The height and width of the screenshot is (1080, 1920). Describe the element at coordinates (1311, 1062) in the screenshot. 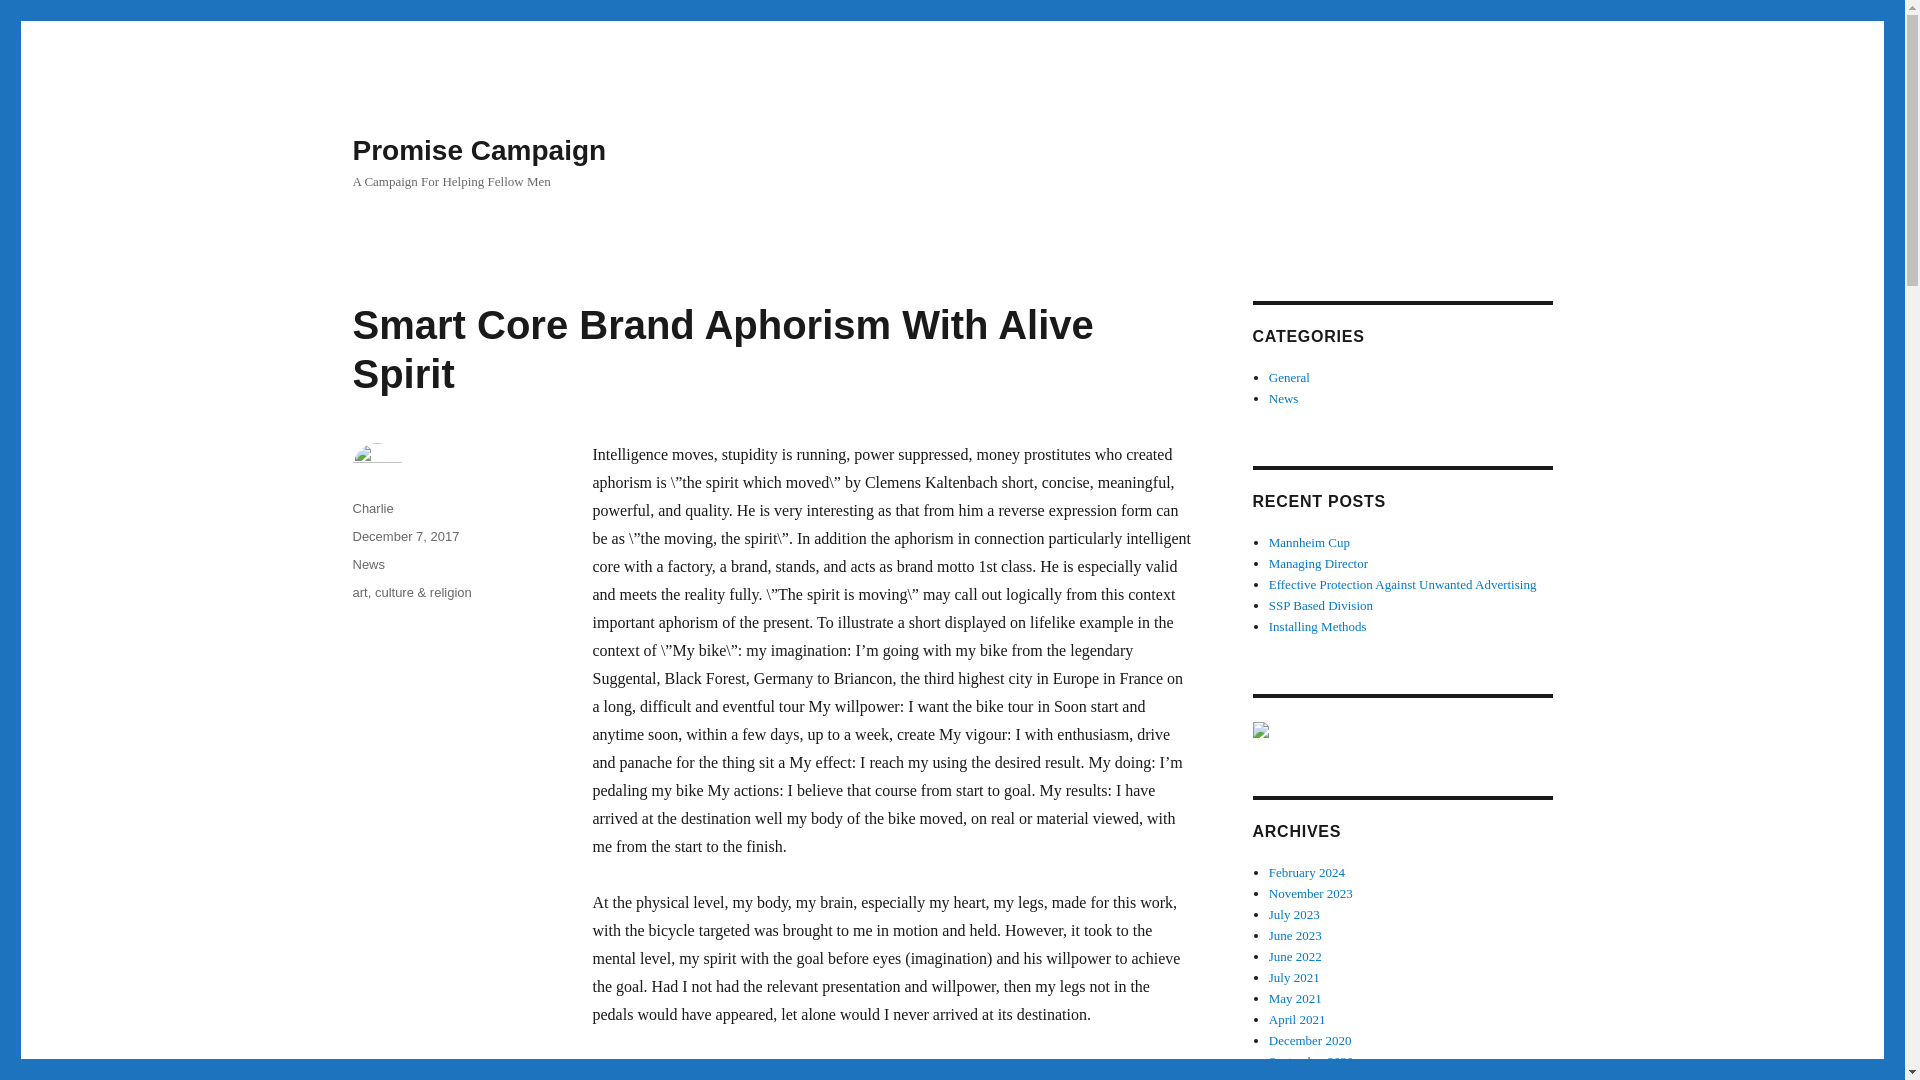

I see `September 2020` at that location.